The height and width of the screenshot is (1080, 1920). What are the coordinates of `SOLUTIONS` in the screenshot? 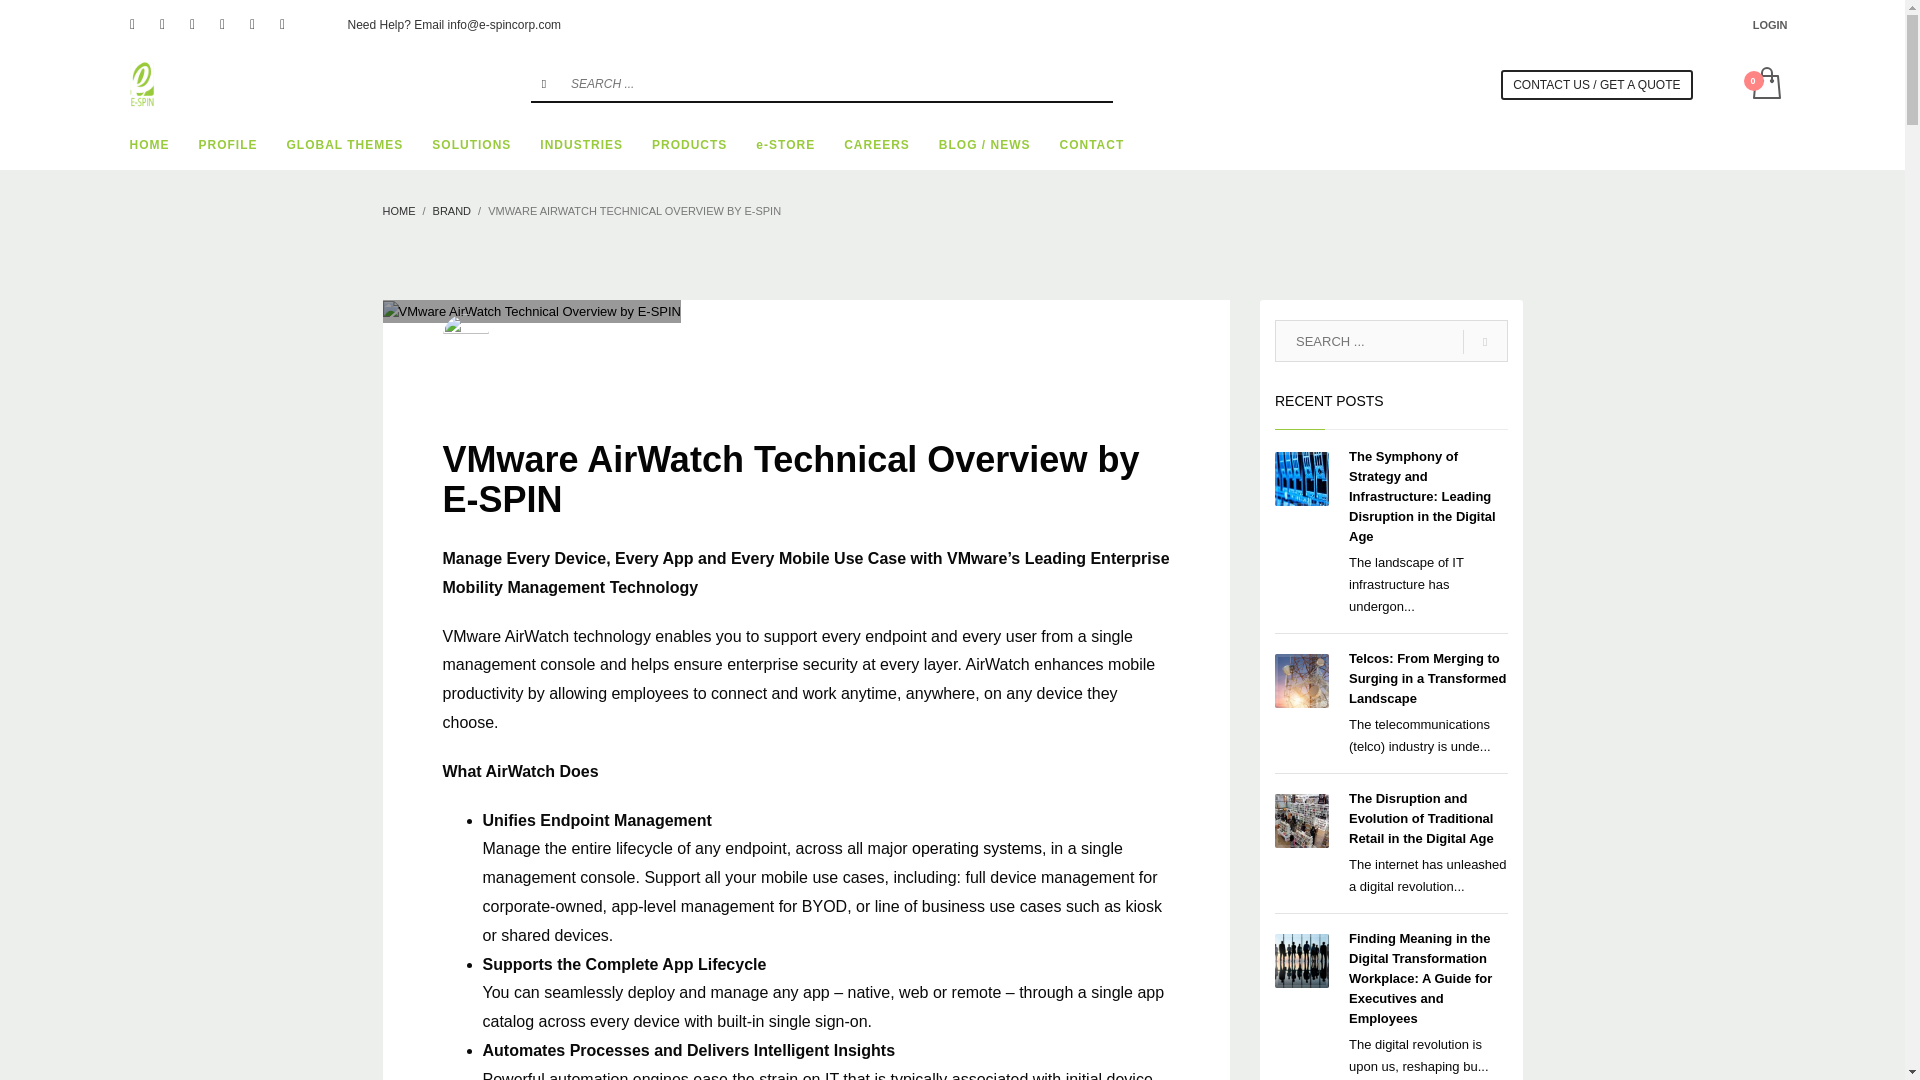 It's located at (471, 144).